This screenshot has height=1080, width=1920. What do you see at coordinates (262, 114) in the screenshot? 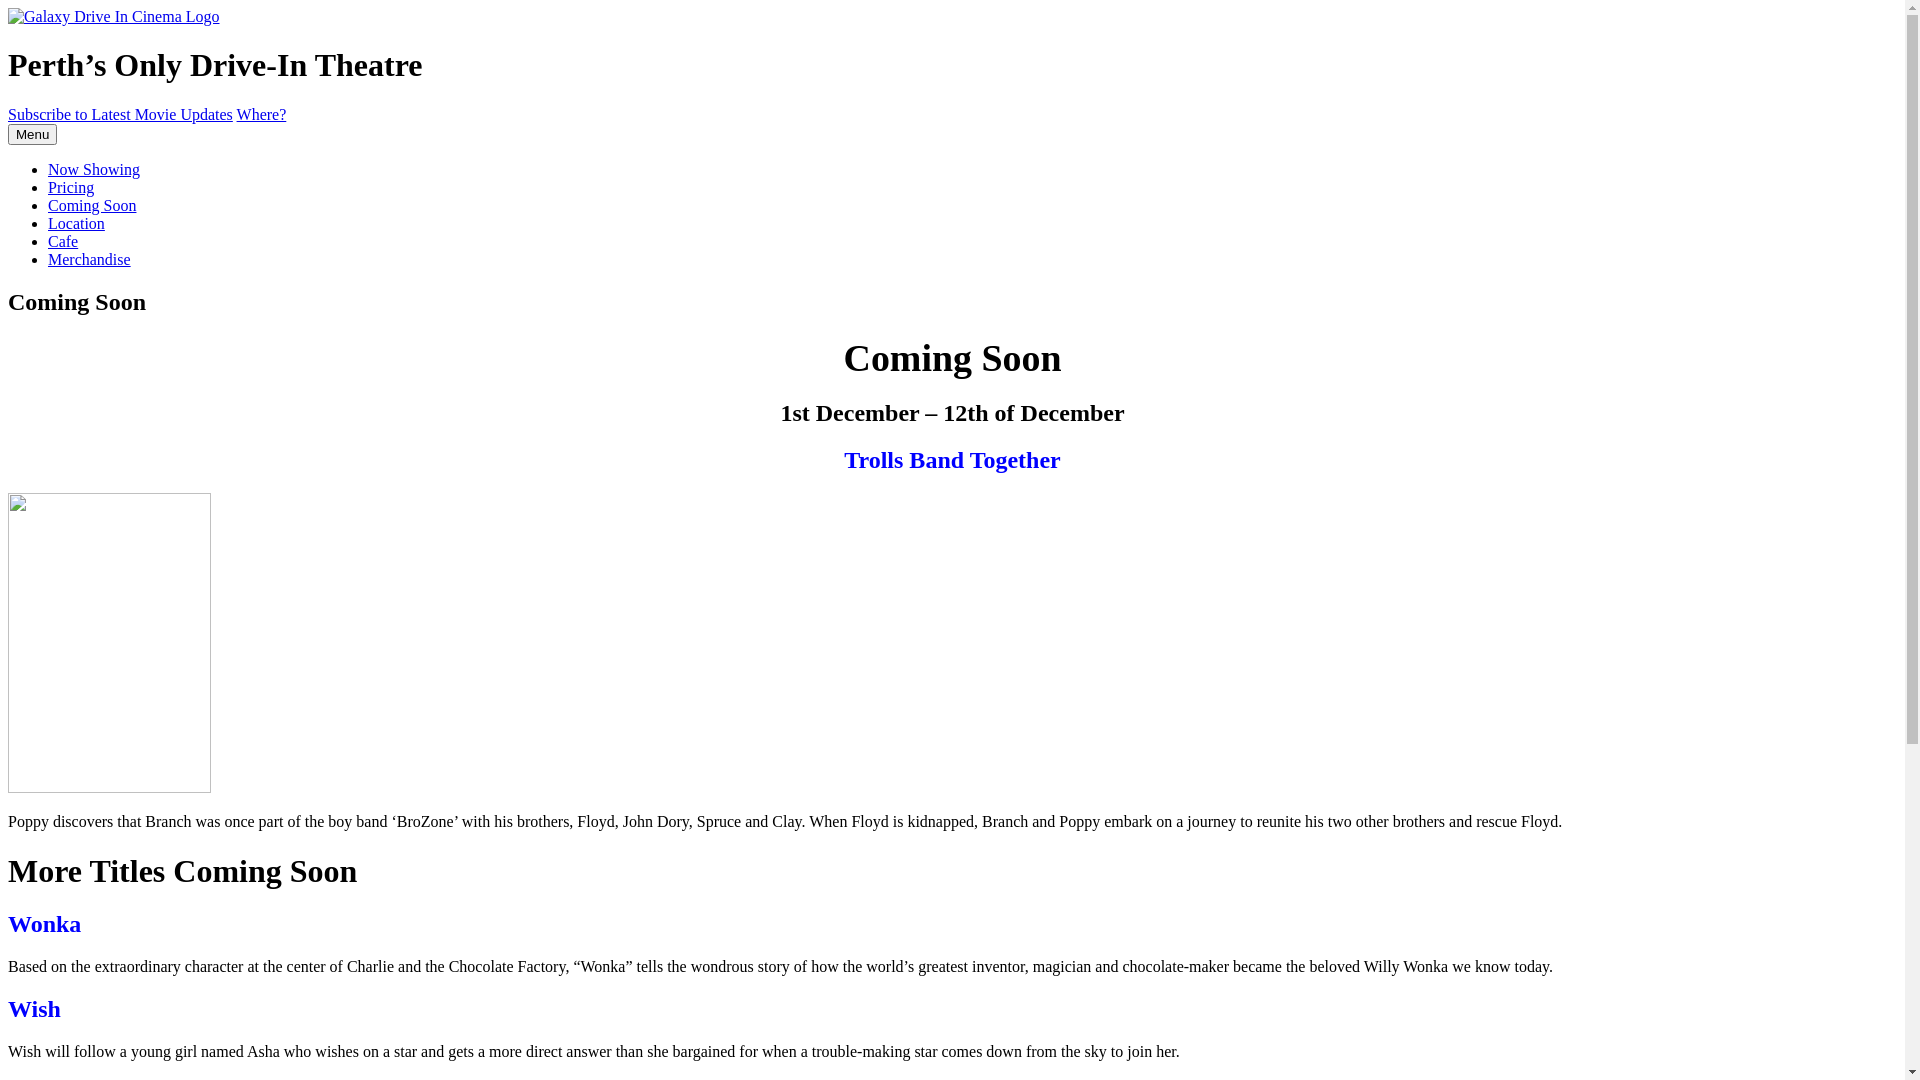
I see `Where?` at bounding box center [262, 114].